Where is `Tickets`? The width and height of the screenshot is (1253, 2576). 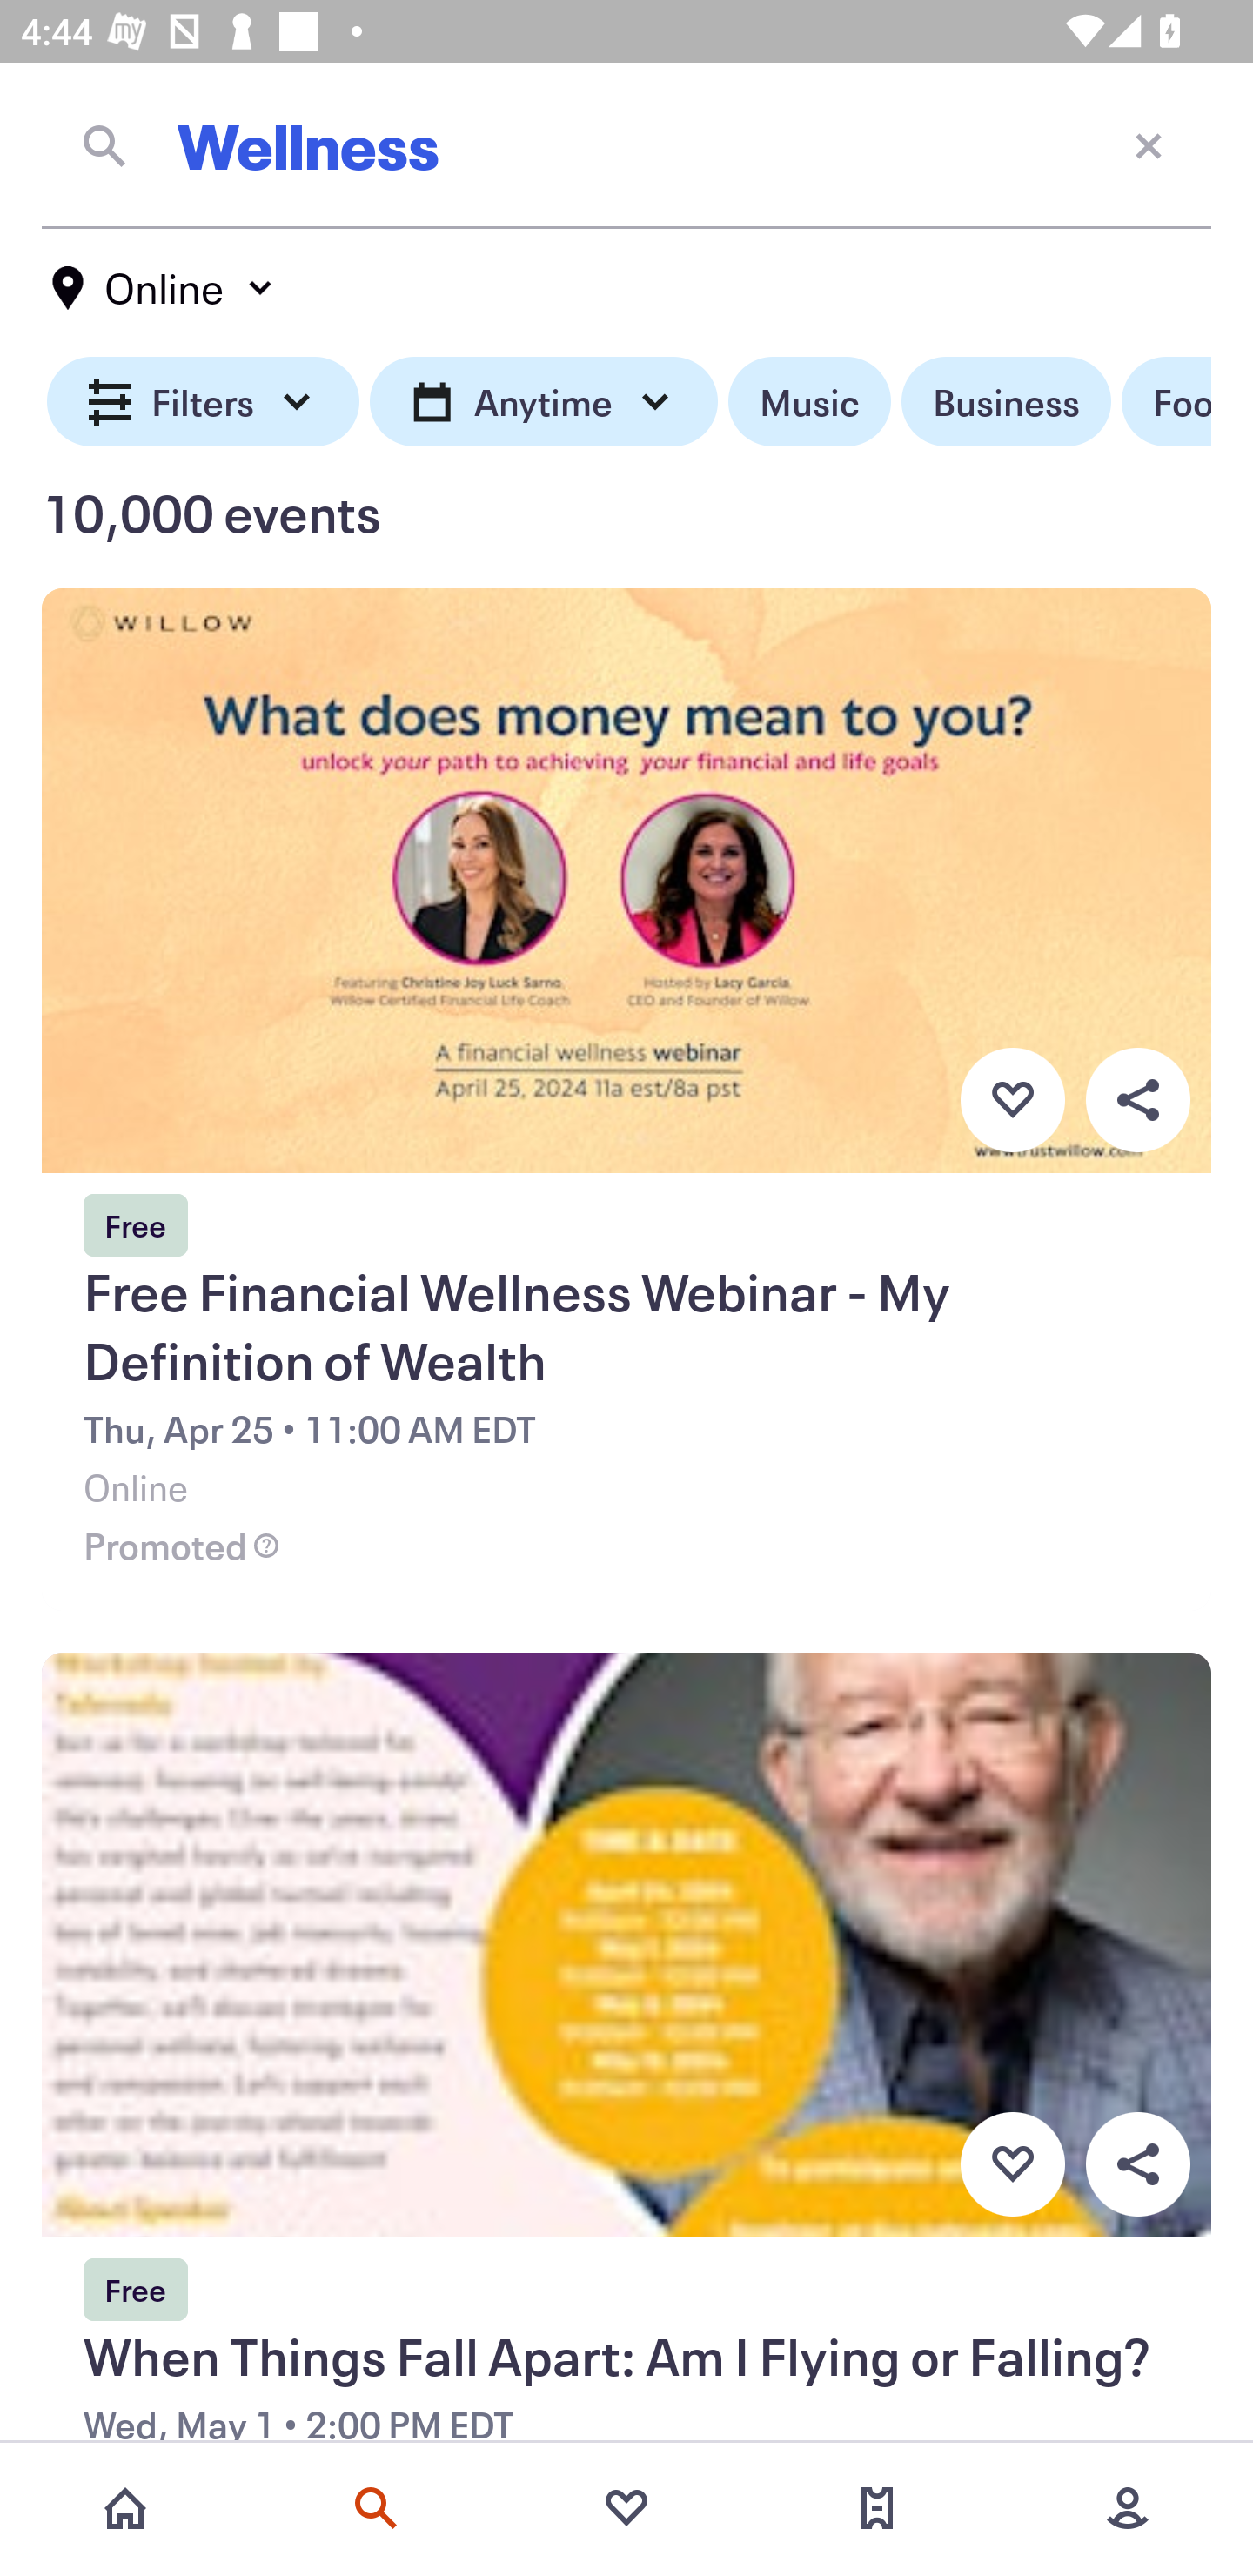
Tickets is located at coordinates (877, 2508).